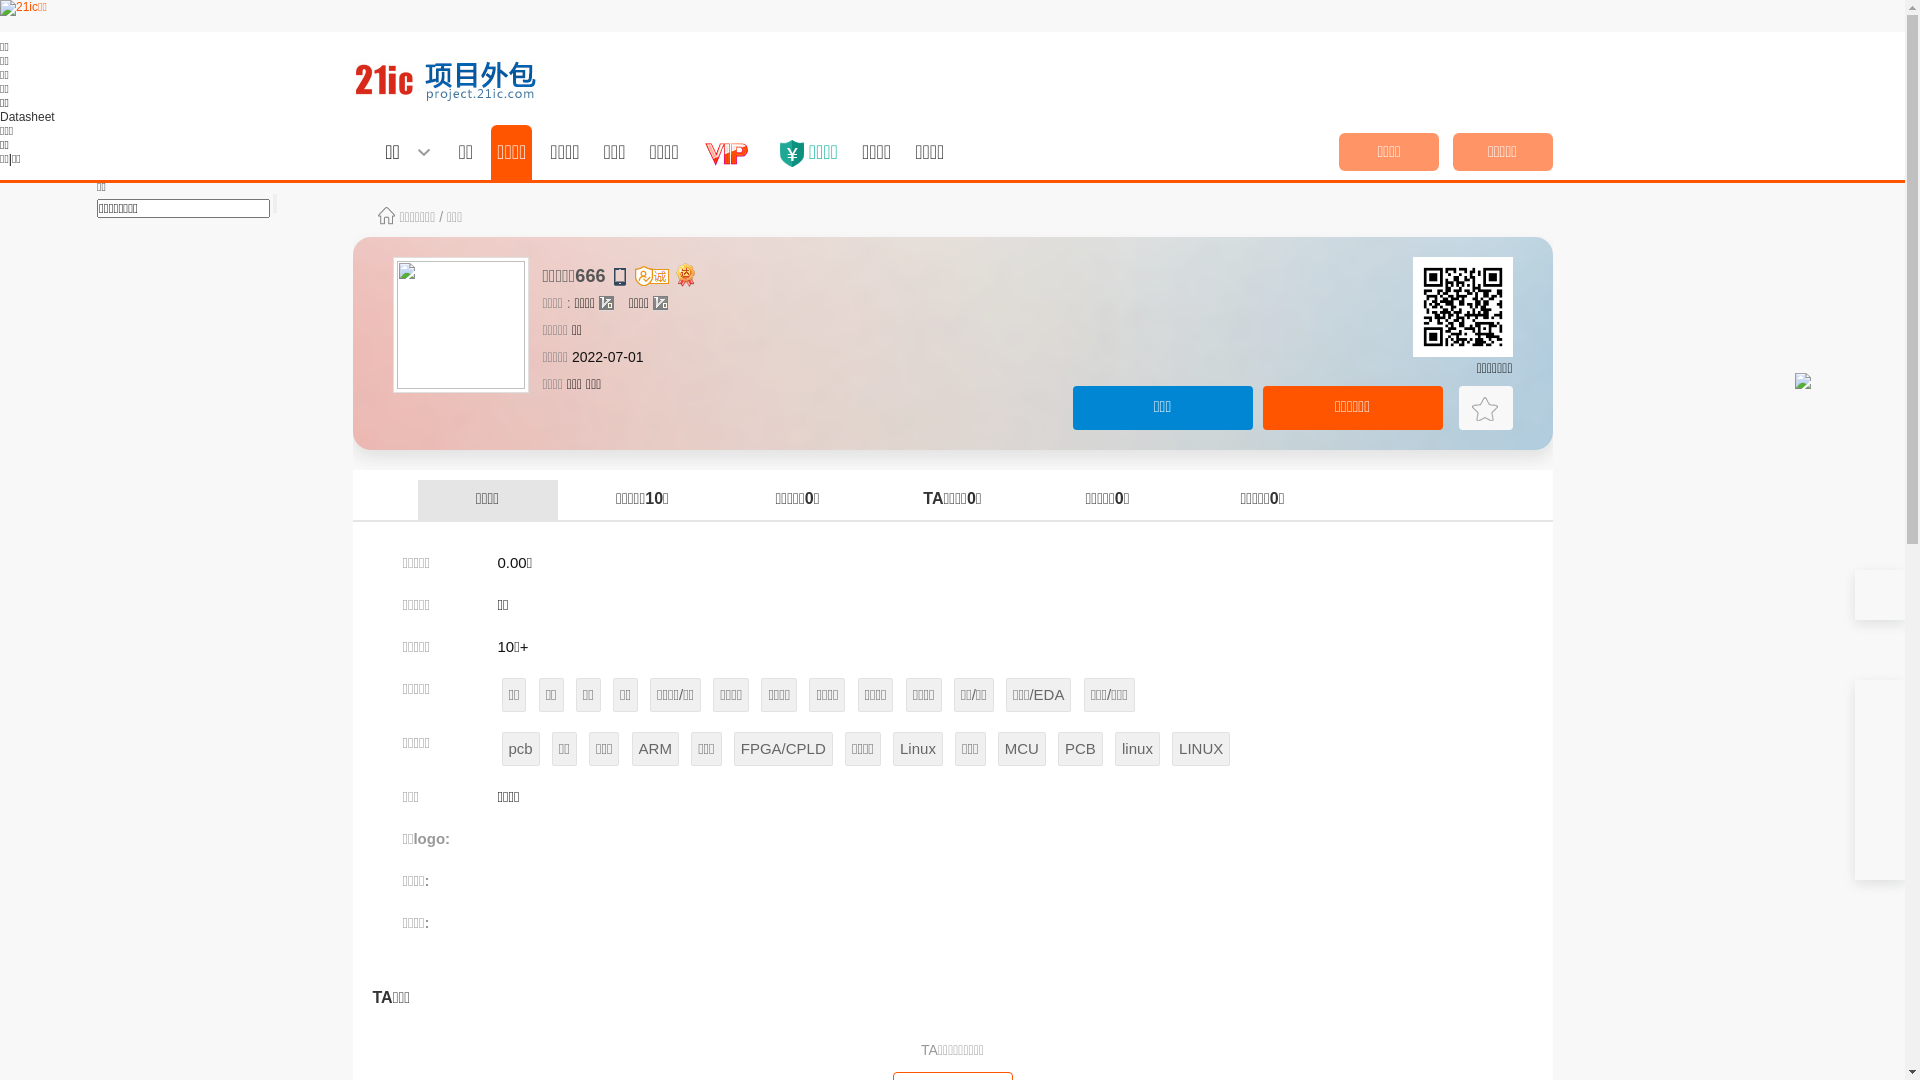 Image resolution: width=1920 pixels, height=1080 pixels. I want to click on pcb, so click(521, 749).